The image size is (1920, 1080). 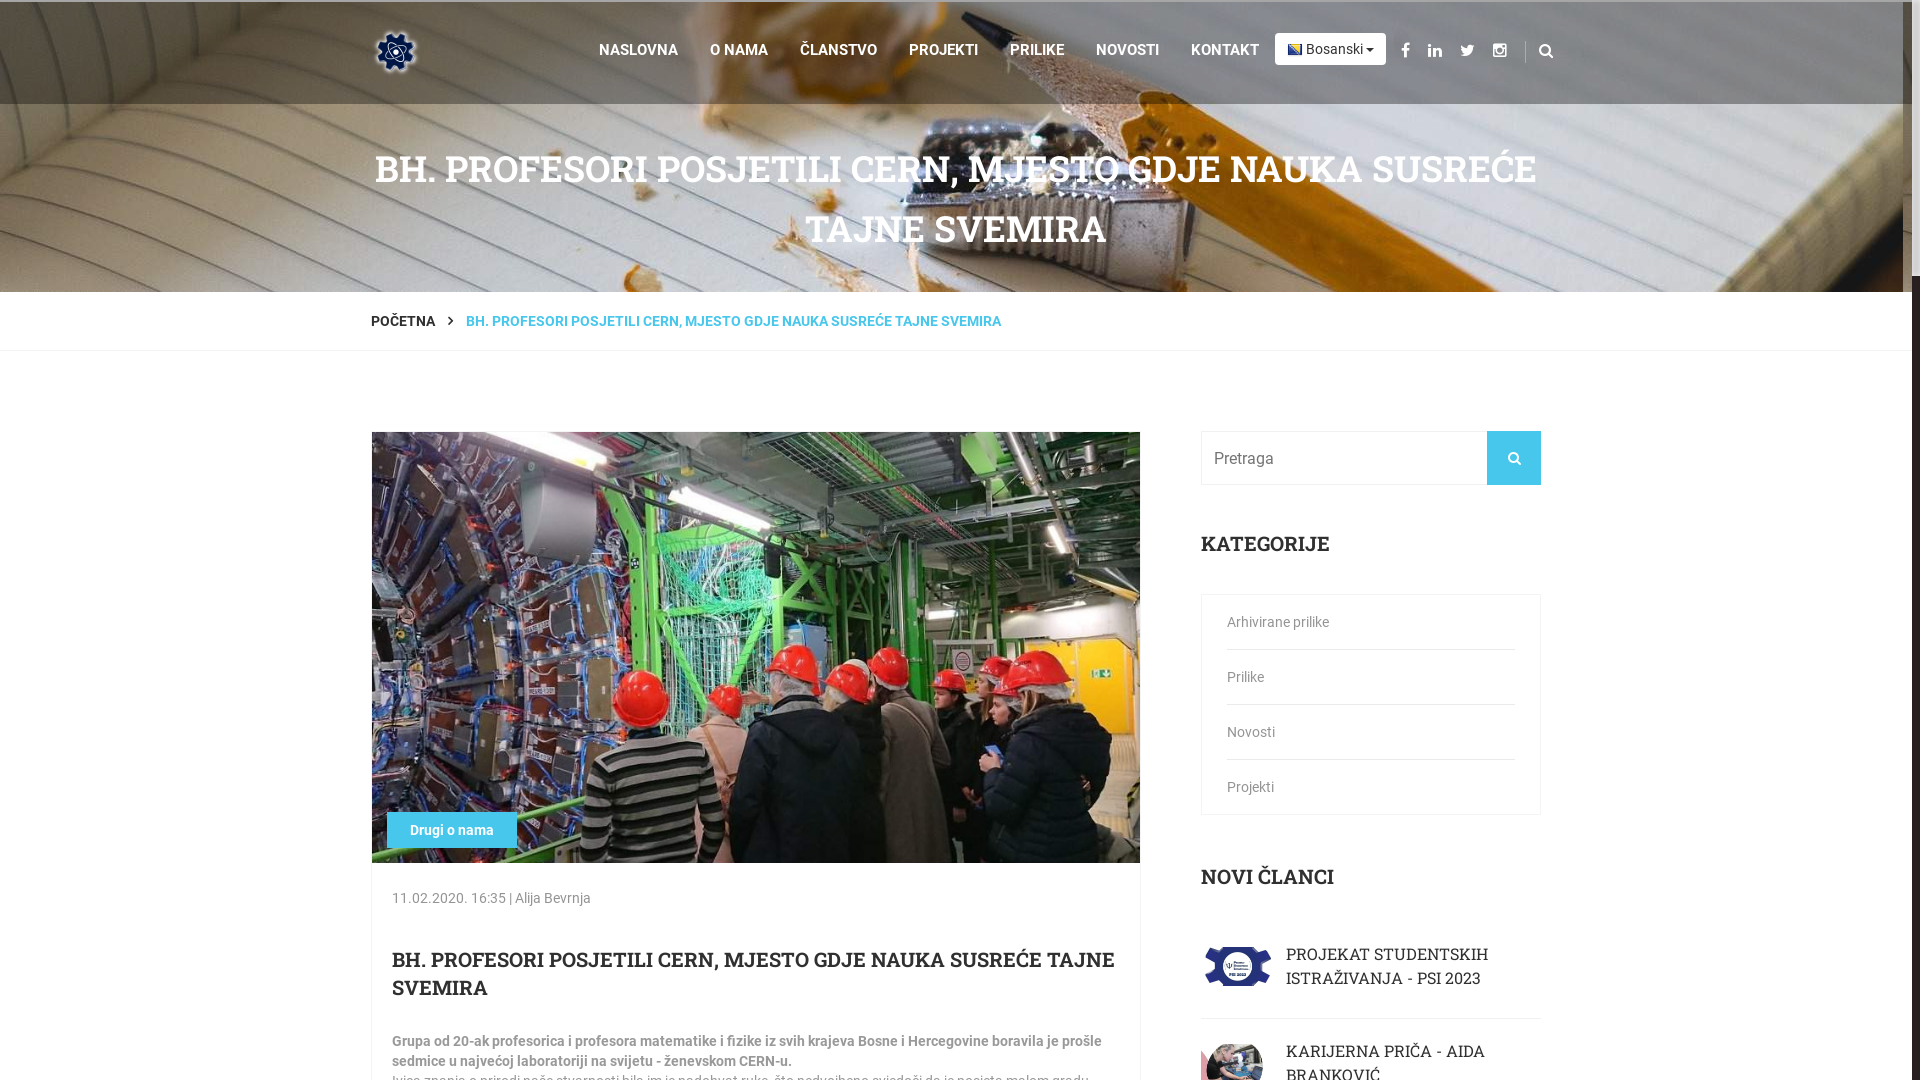 I want to click on O NAMA, so click(x=739, y=50).